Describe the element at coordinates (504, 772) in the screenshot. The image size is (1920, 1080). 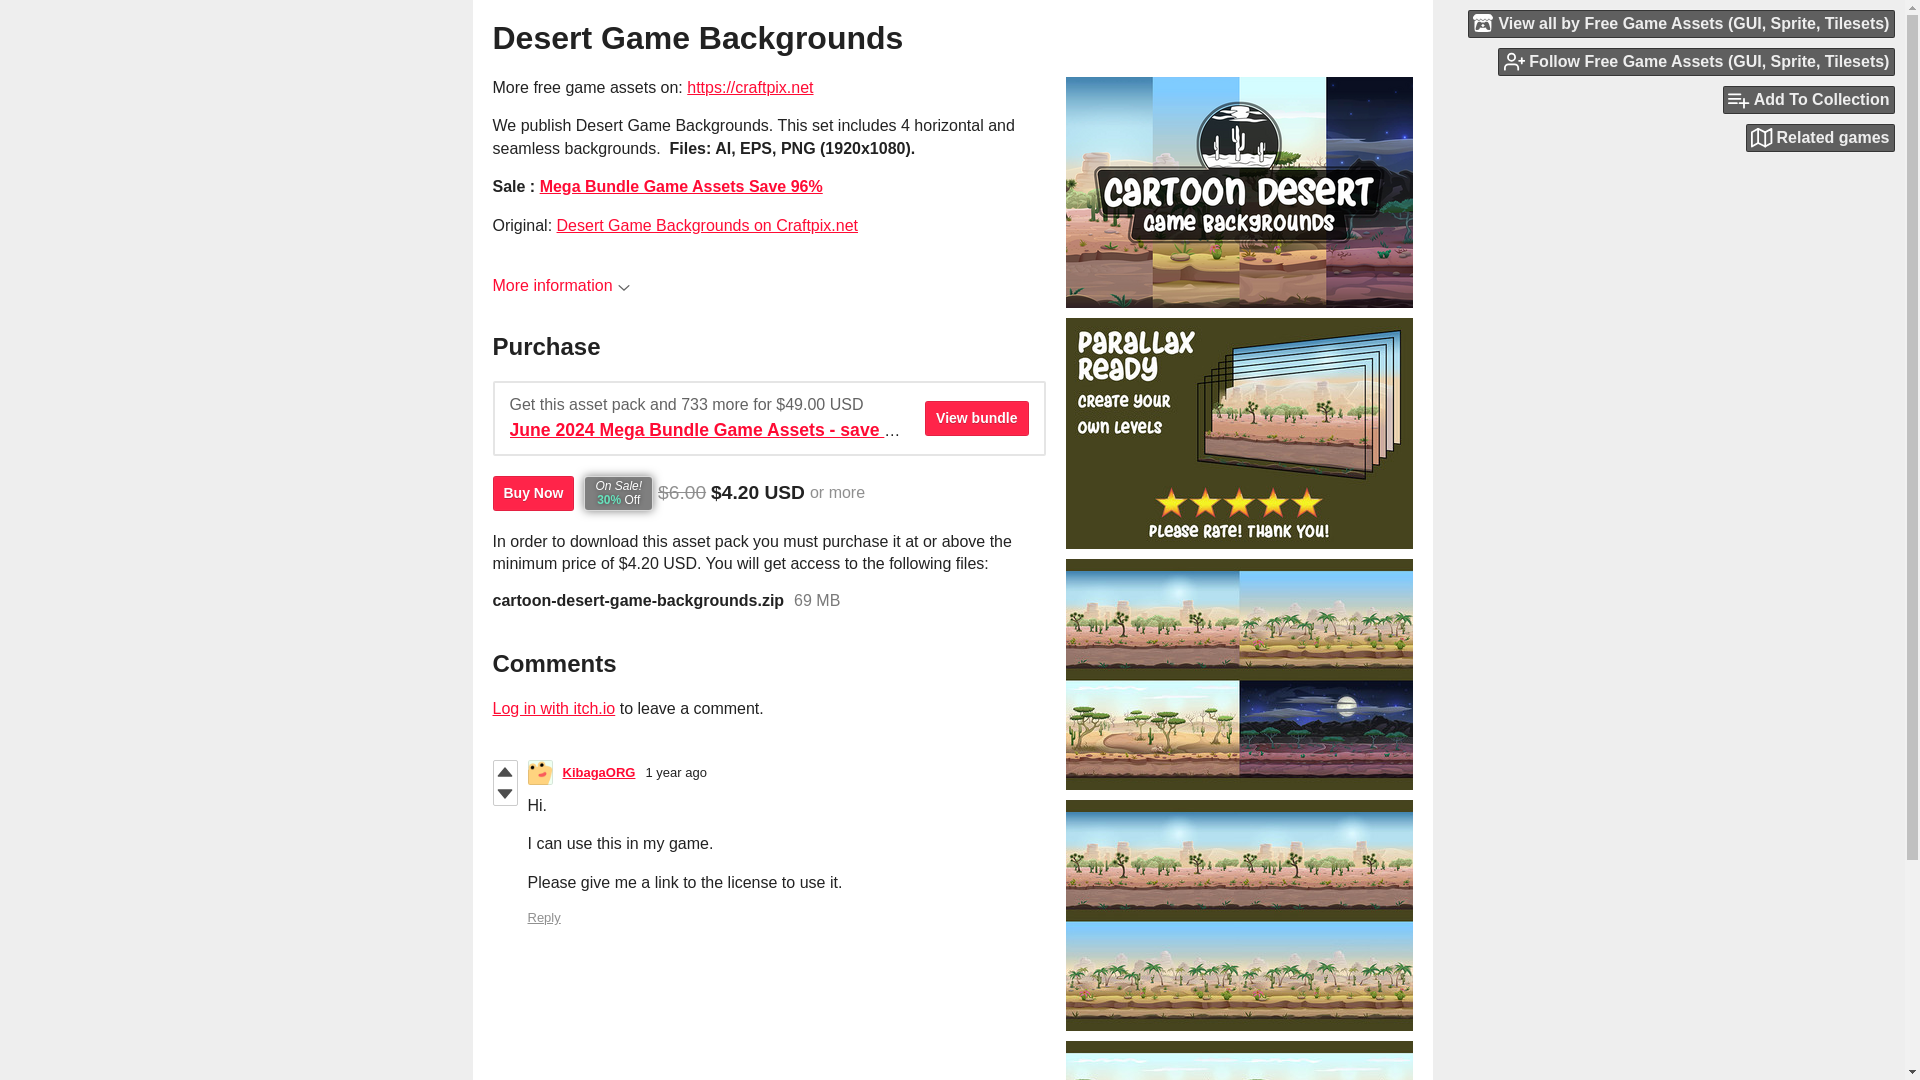
I see `Vote up` at that location.